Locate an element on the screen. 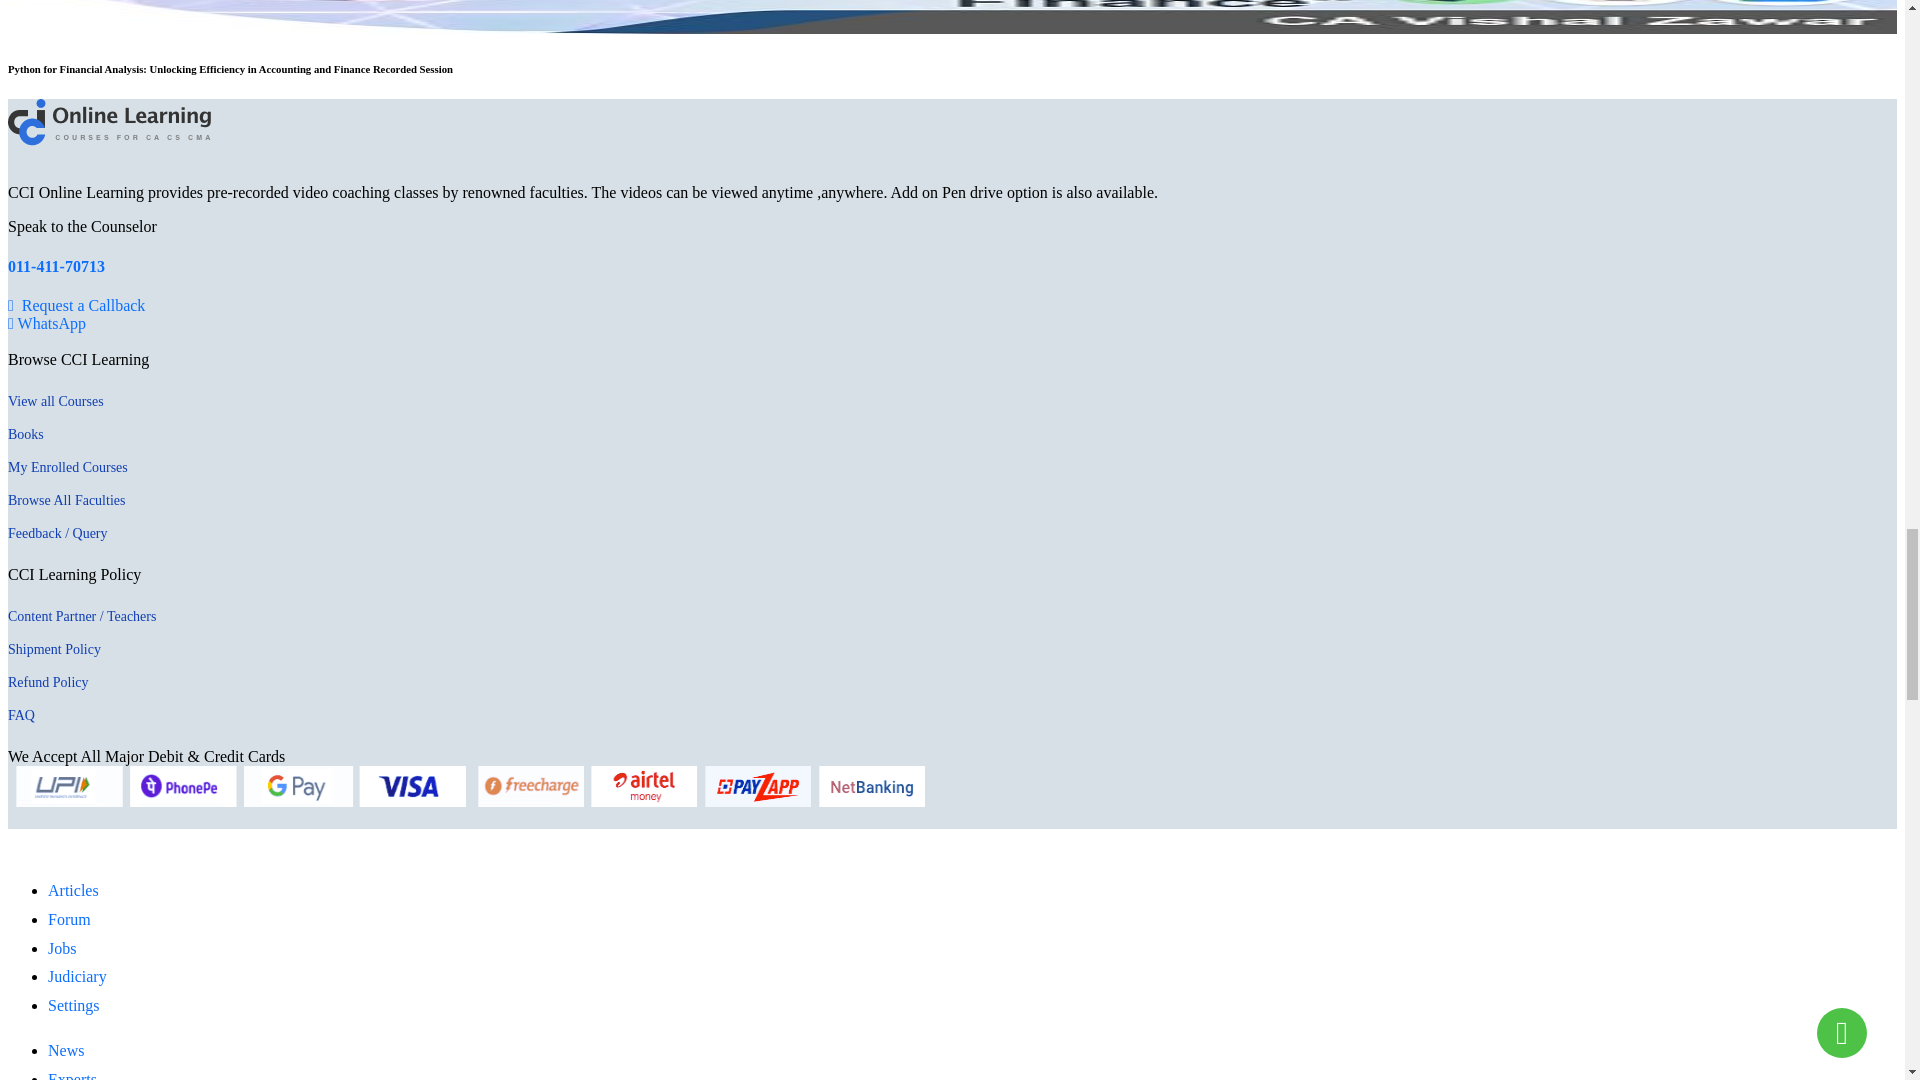 This screenshot has width=1920, height=1080. Faculties list is located at coordinates (66, 500).